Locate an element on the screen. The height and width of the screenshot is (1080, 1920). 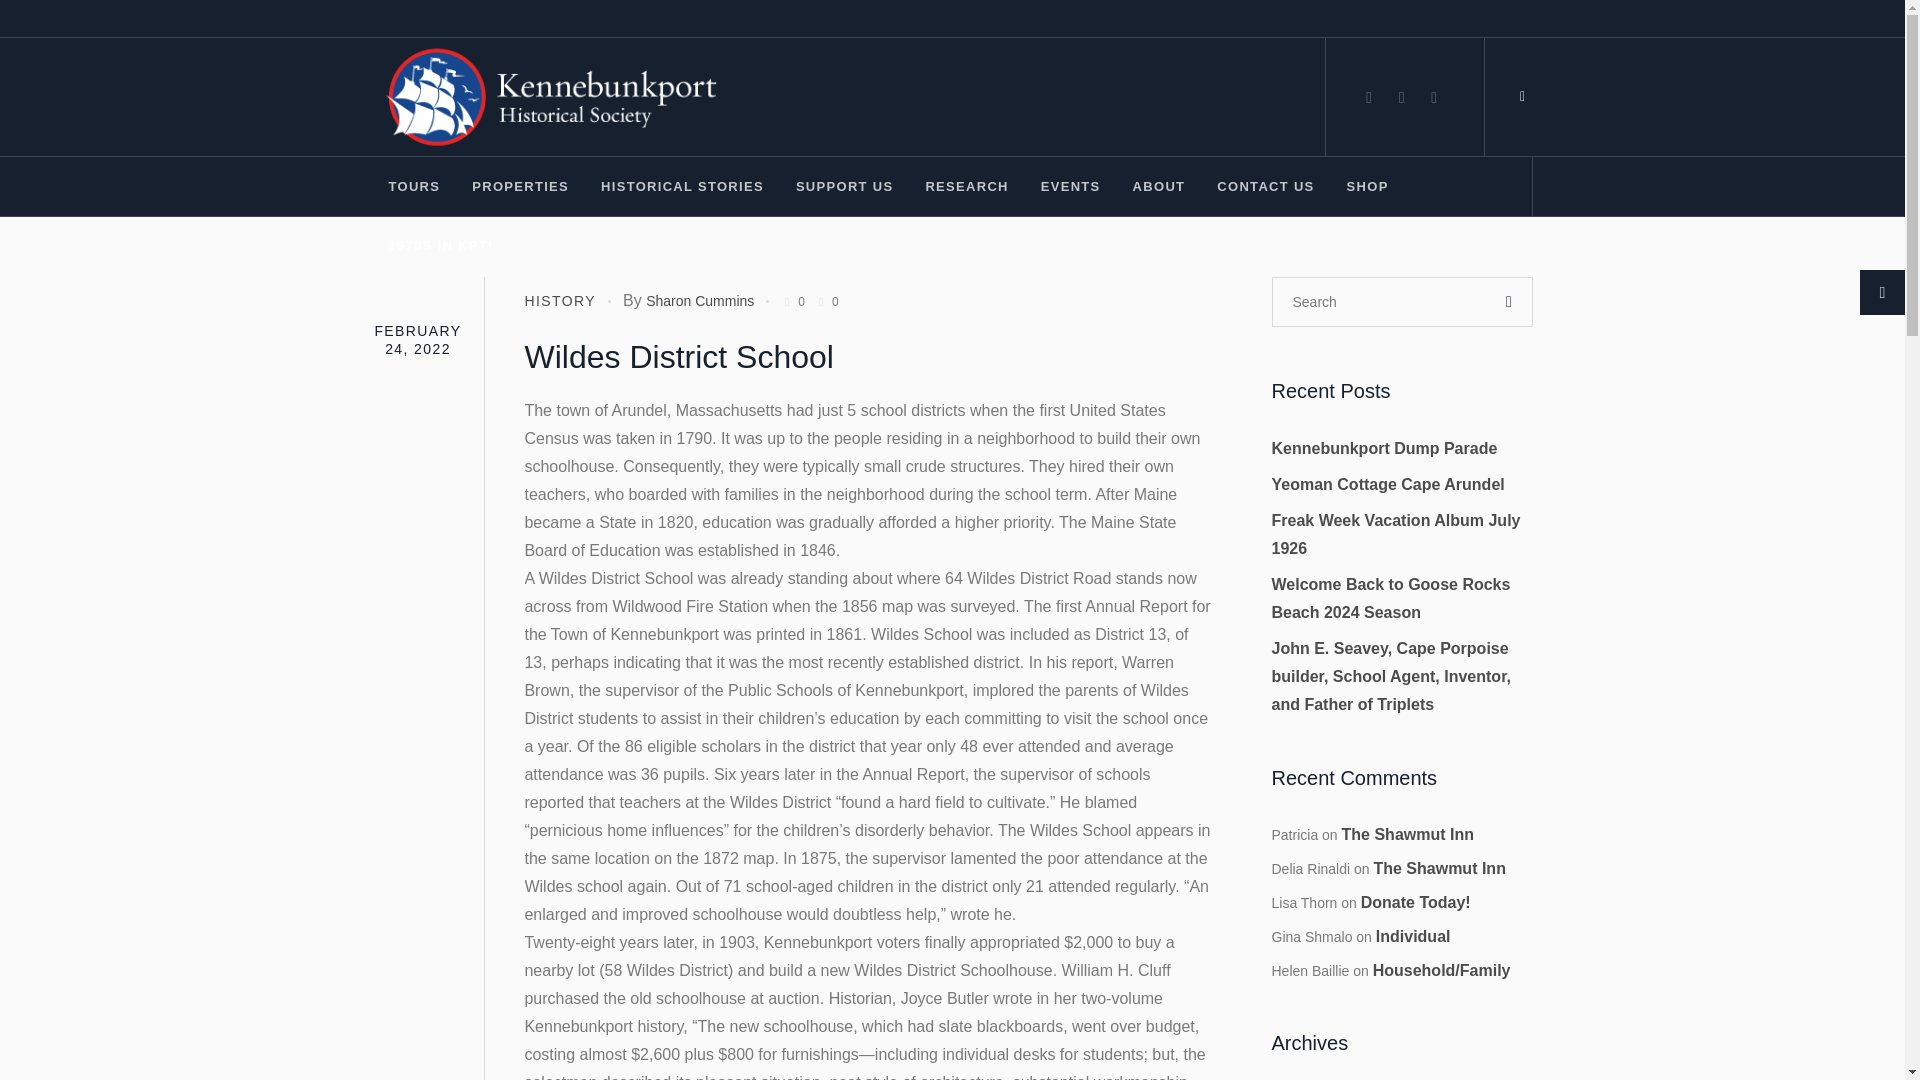
SUPPORT US is located at coordinates (844, 186).